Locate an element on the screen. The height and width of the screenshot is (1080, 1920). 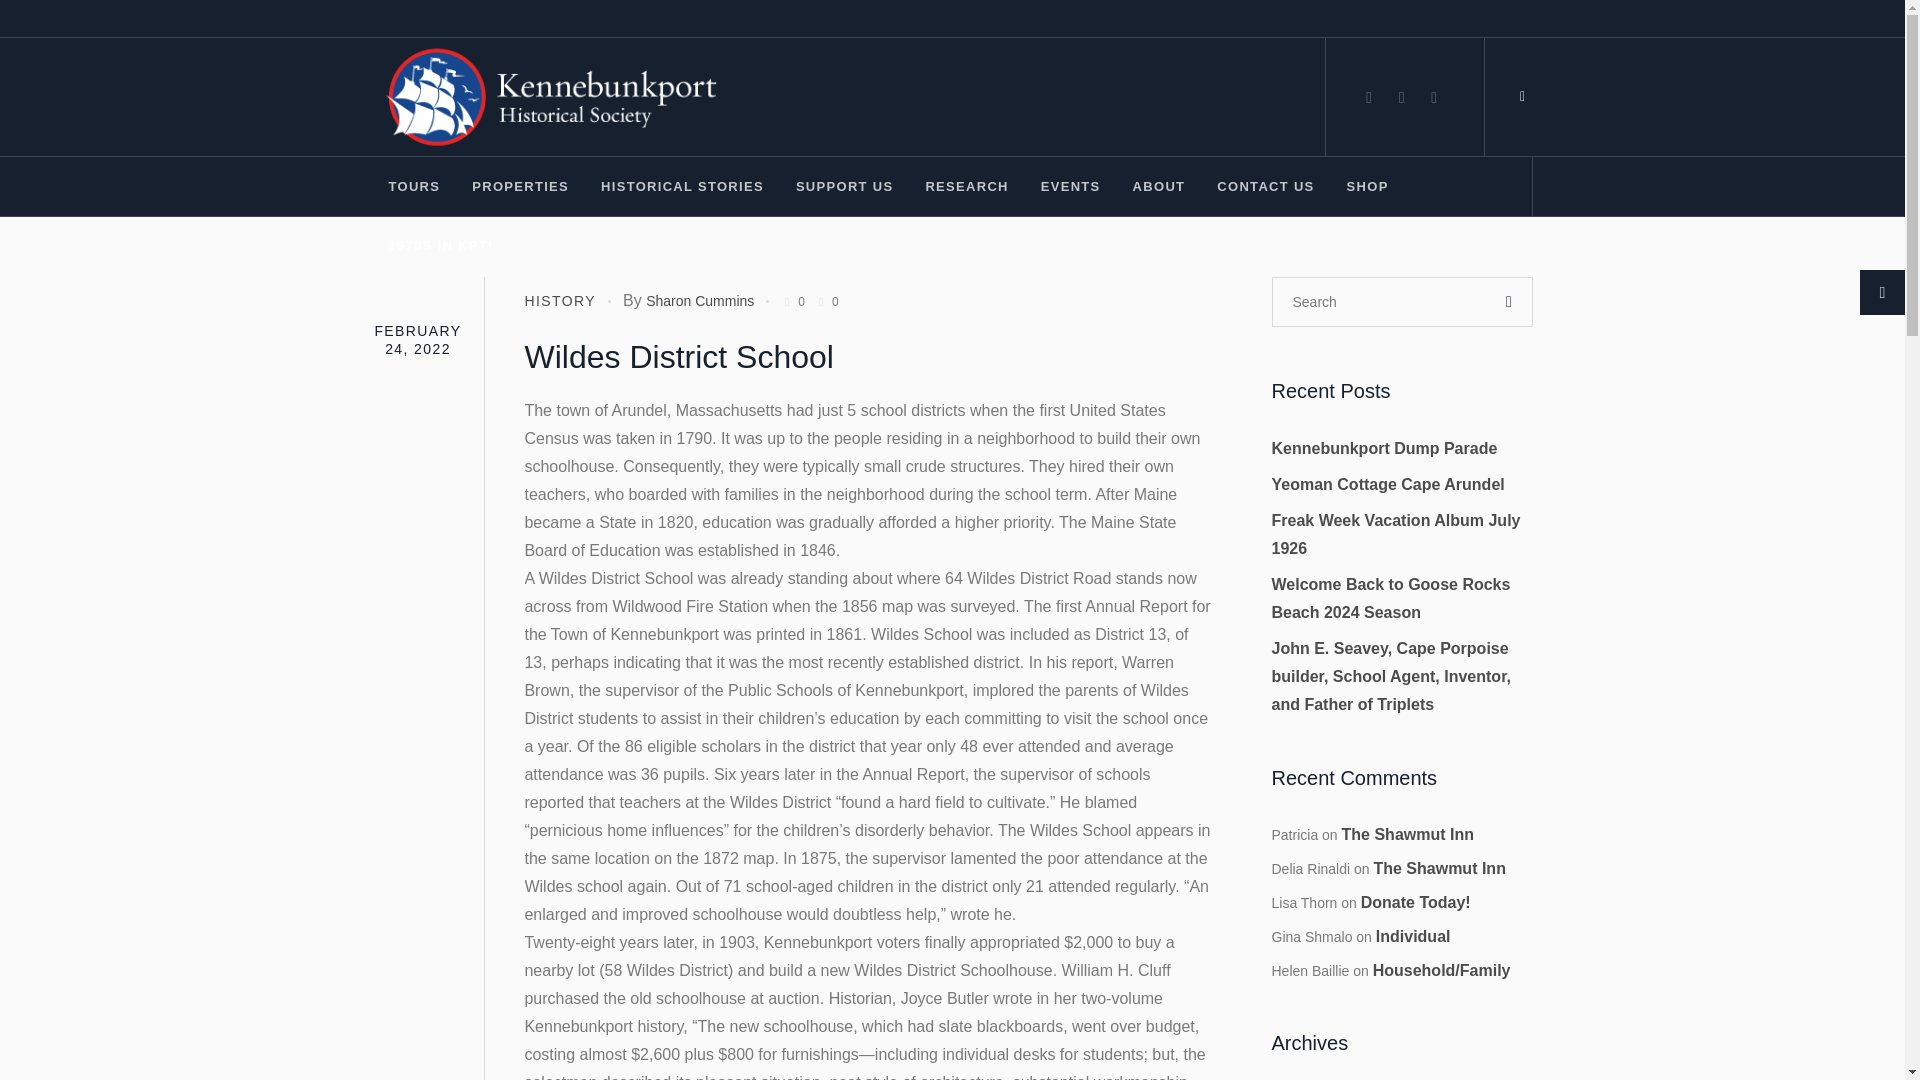
SUPPORT US is located at coordinates (844, 186).